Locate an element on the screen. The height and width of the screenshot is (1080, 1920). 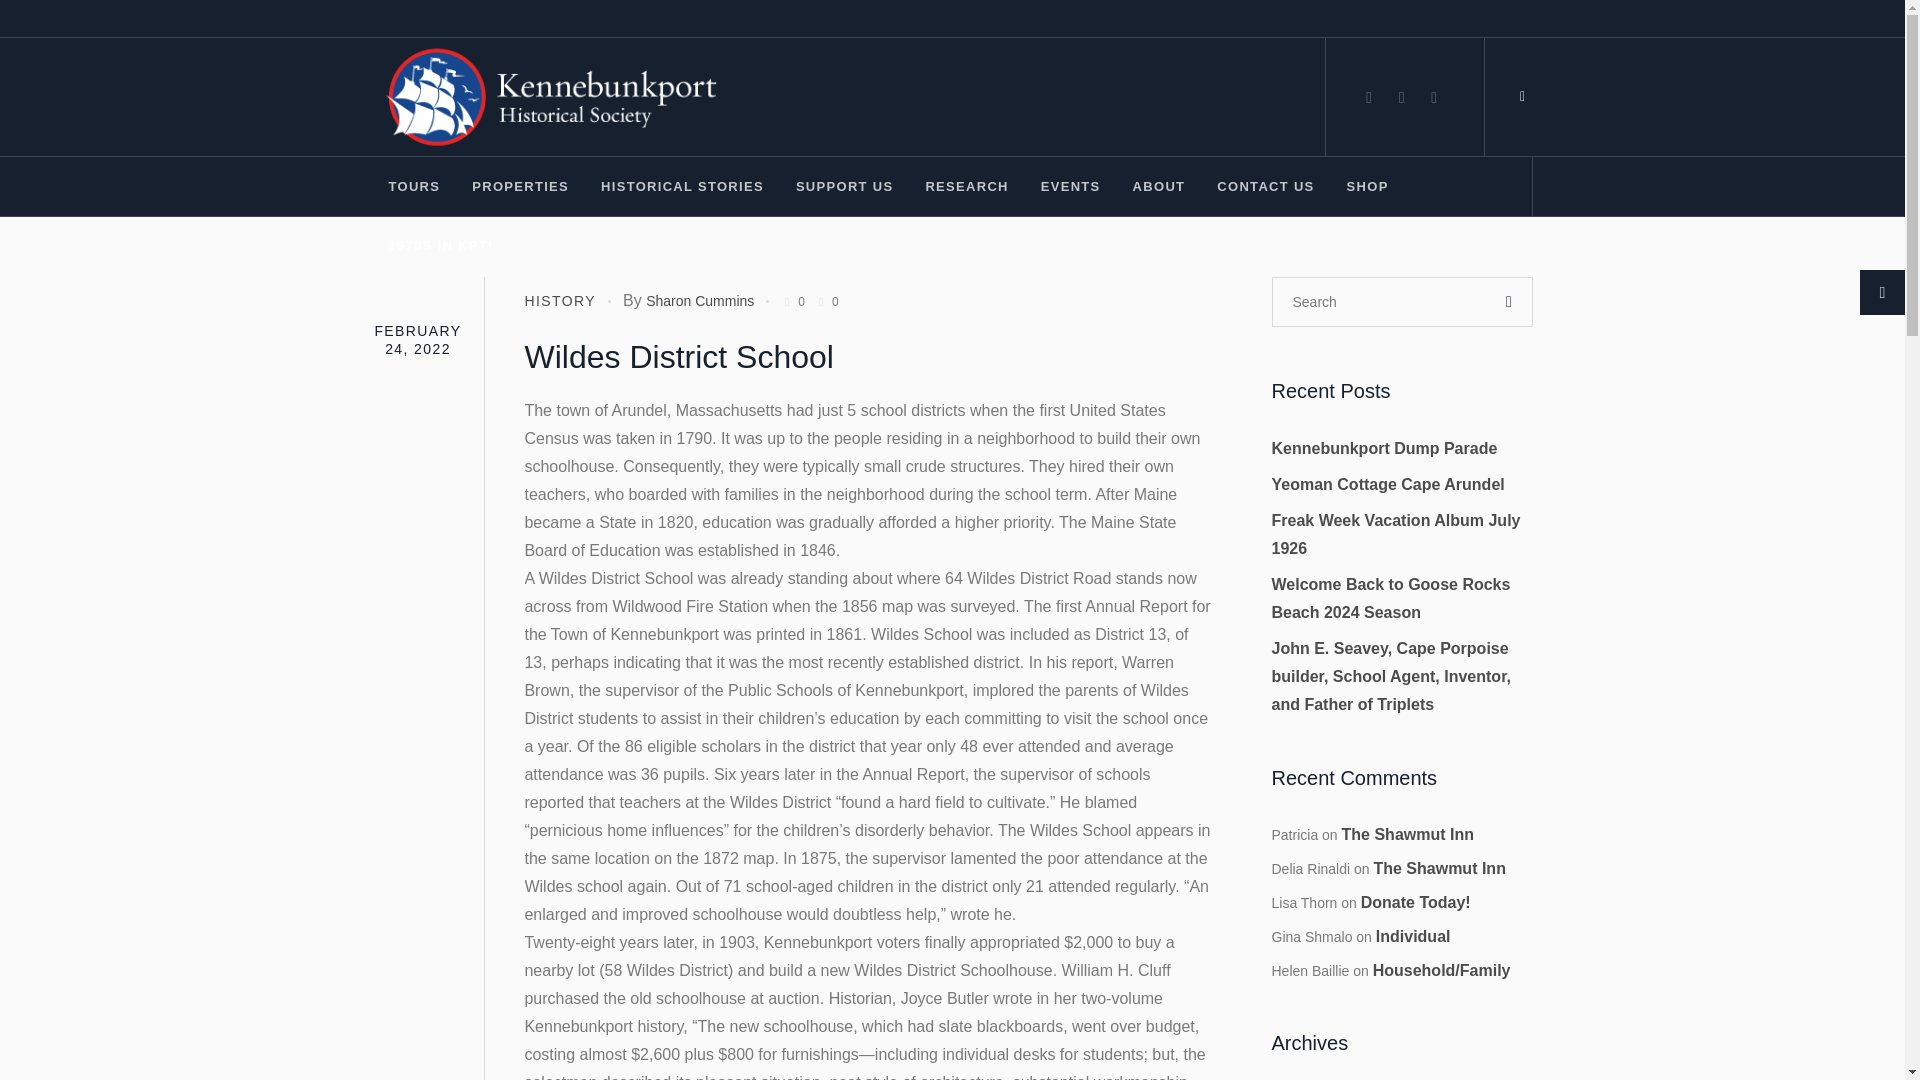
SUPPORT US is located at coordinates (844, 186).